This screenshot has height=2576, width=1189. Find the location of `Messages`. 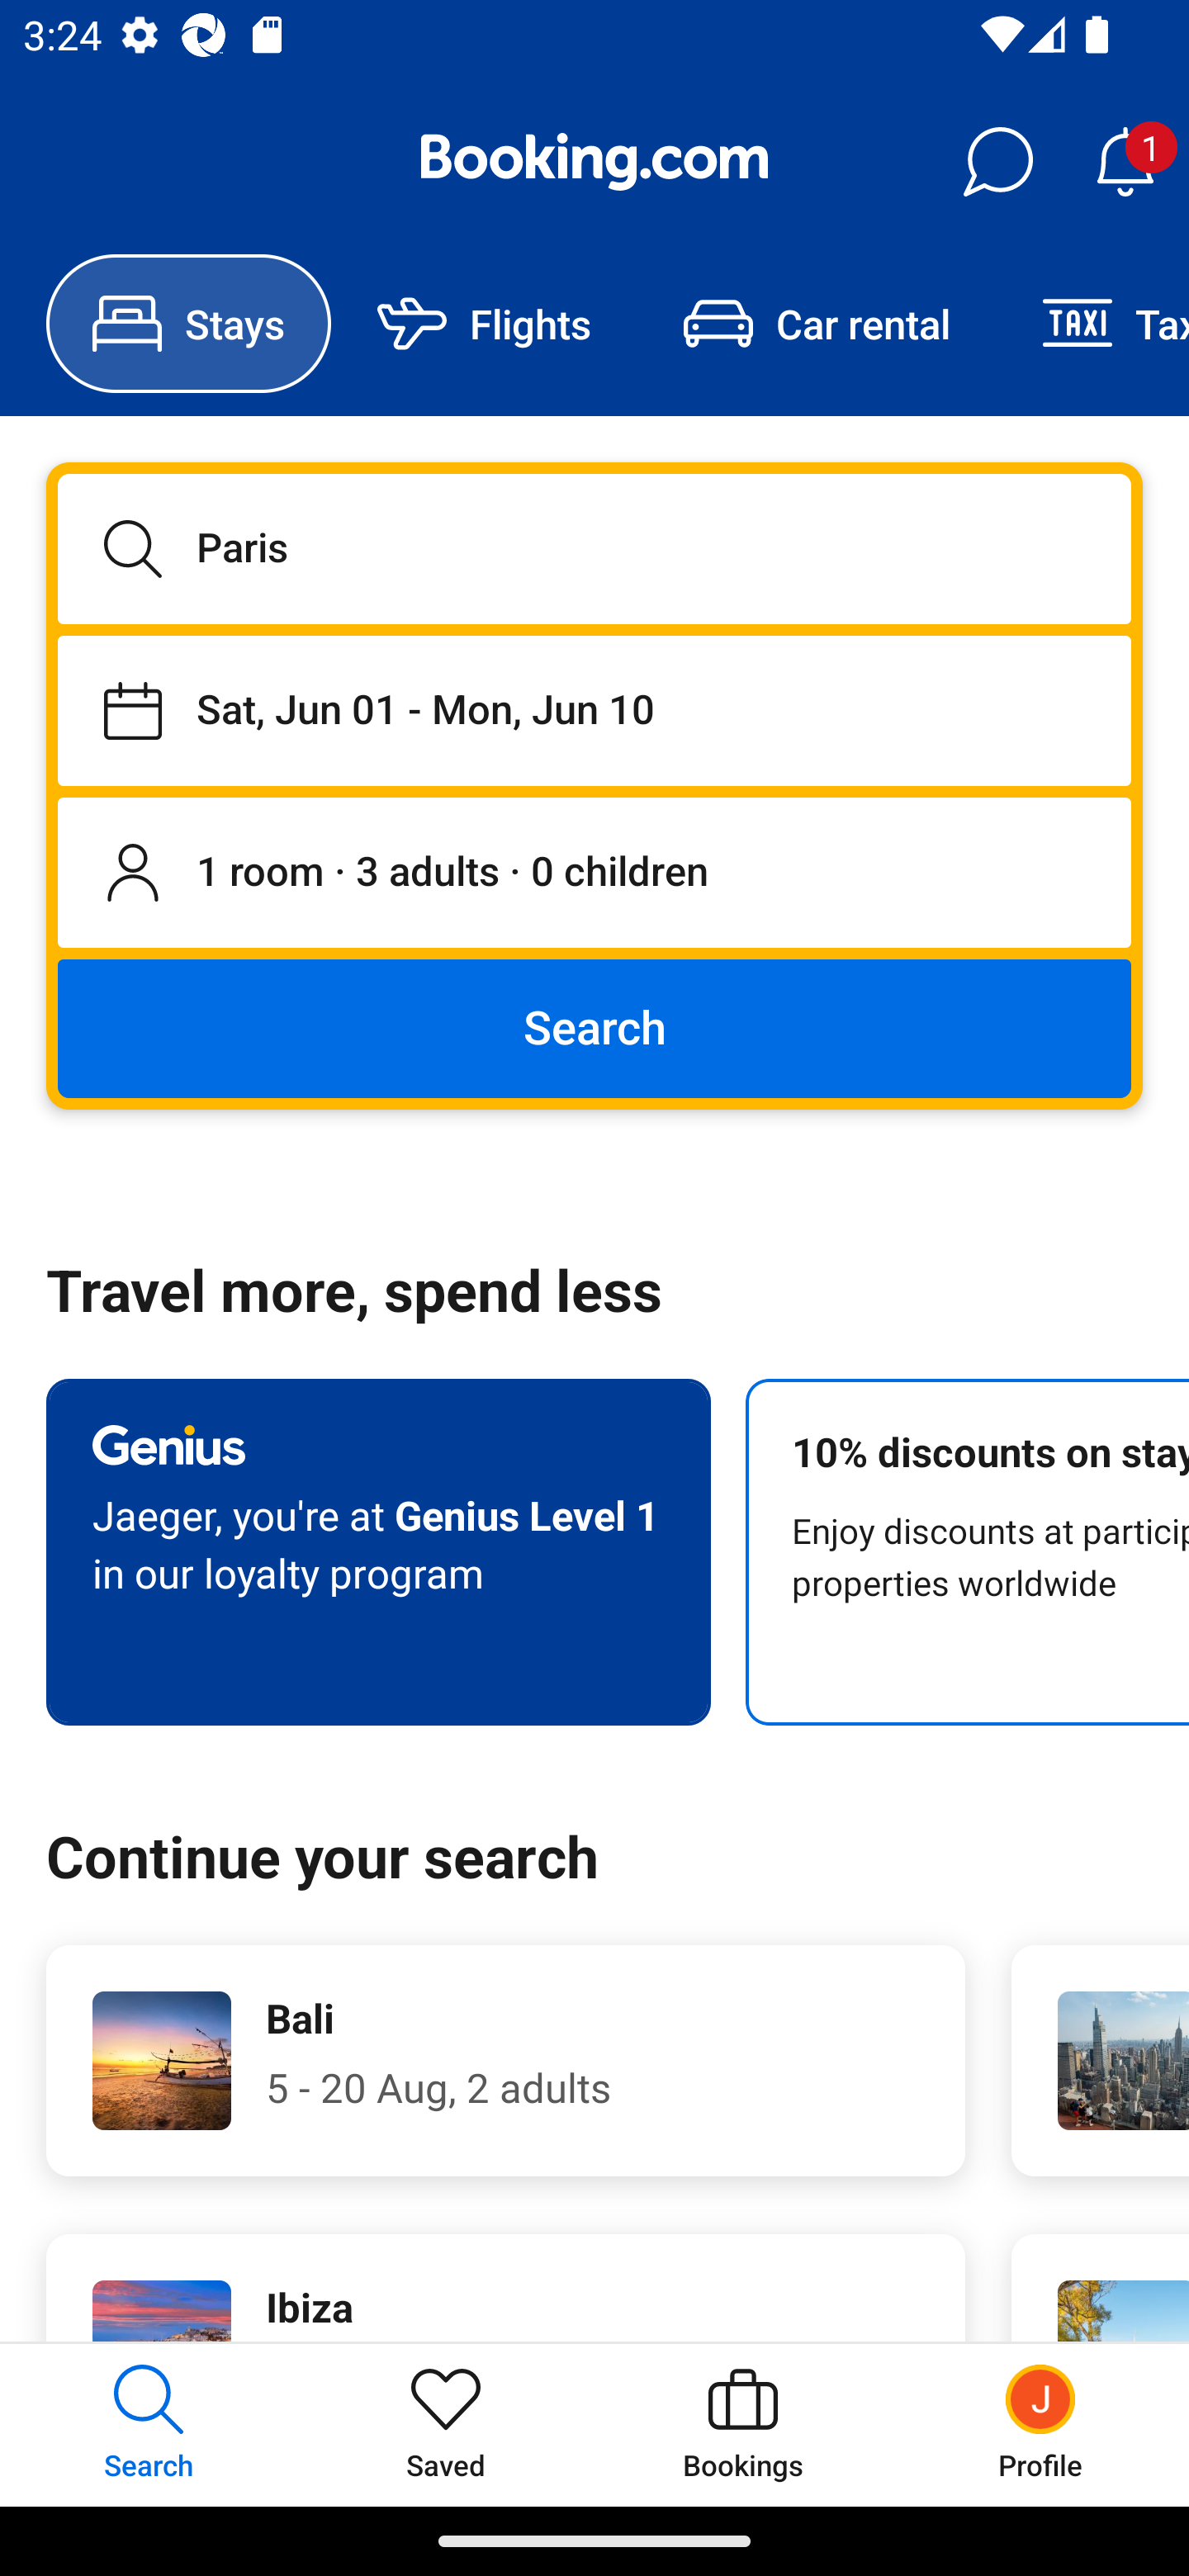

Messages is located at coordinates (997, 162).